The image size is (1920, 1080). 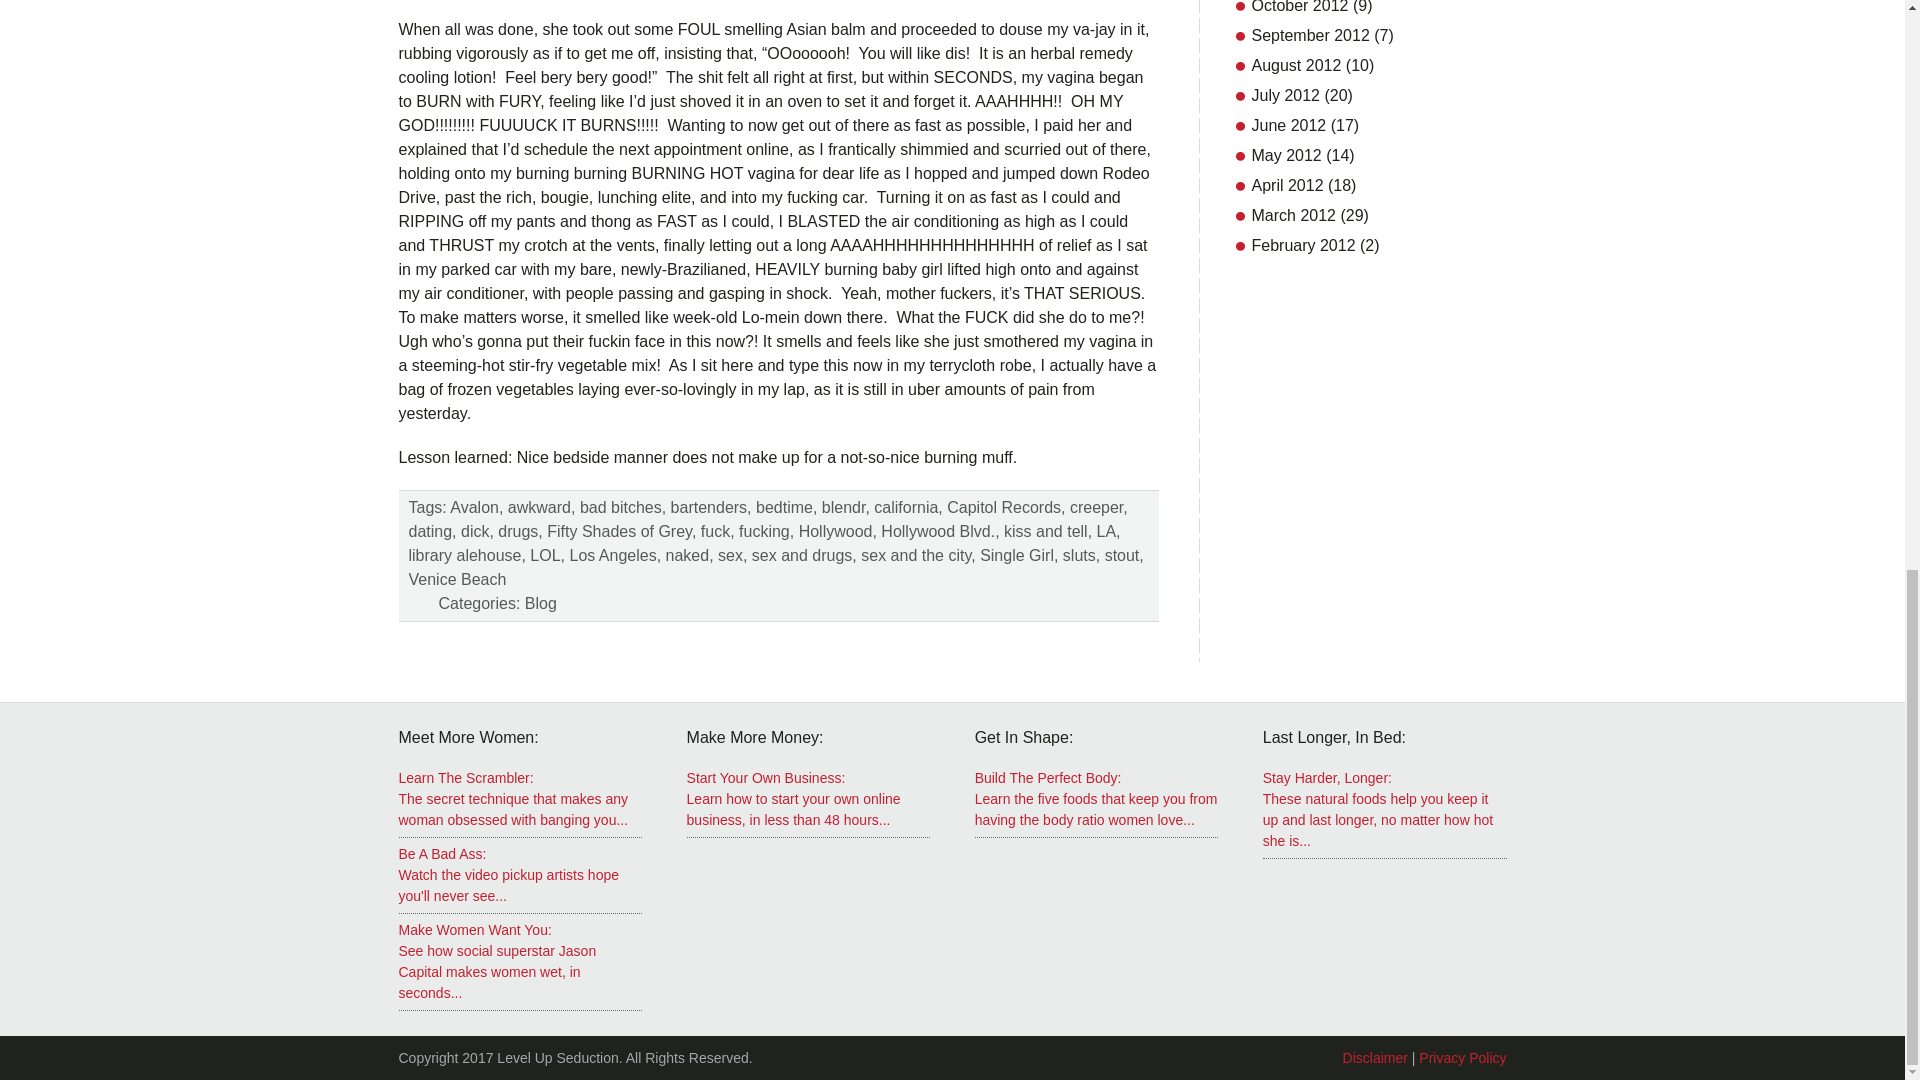 What do you see at coordinates (474, 507) in the screenshot?
I see `Avalon` at bounding box center [474, 507].